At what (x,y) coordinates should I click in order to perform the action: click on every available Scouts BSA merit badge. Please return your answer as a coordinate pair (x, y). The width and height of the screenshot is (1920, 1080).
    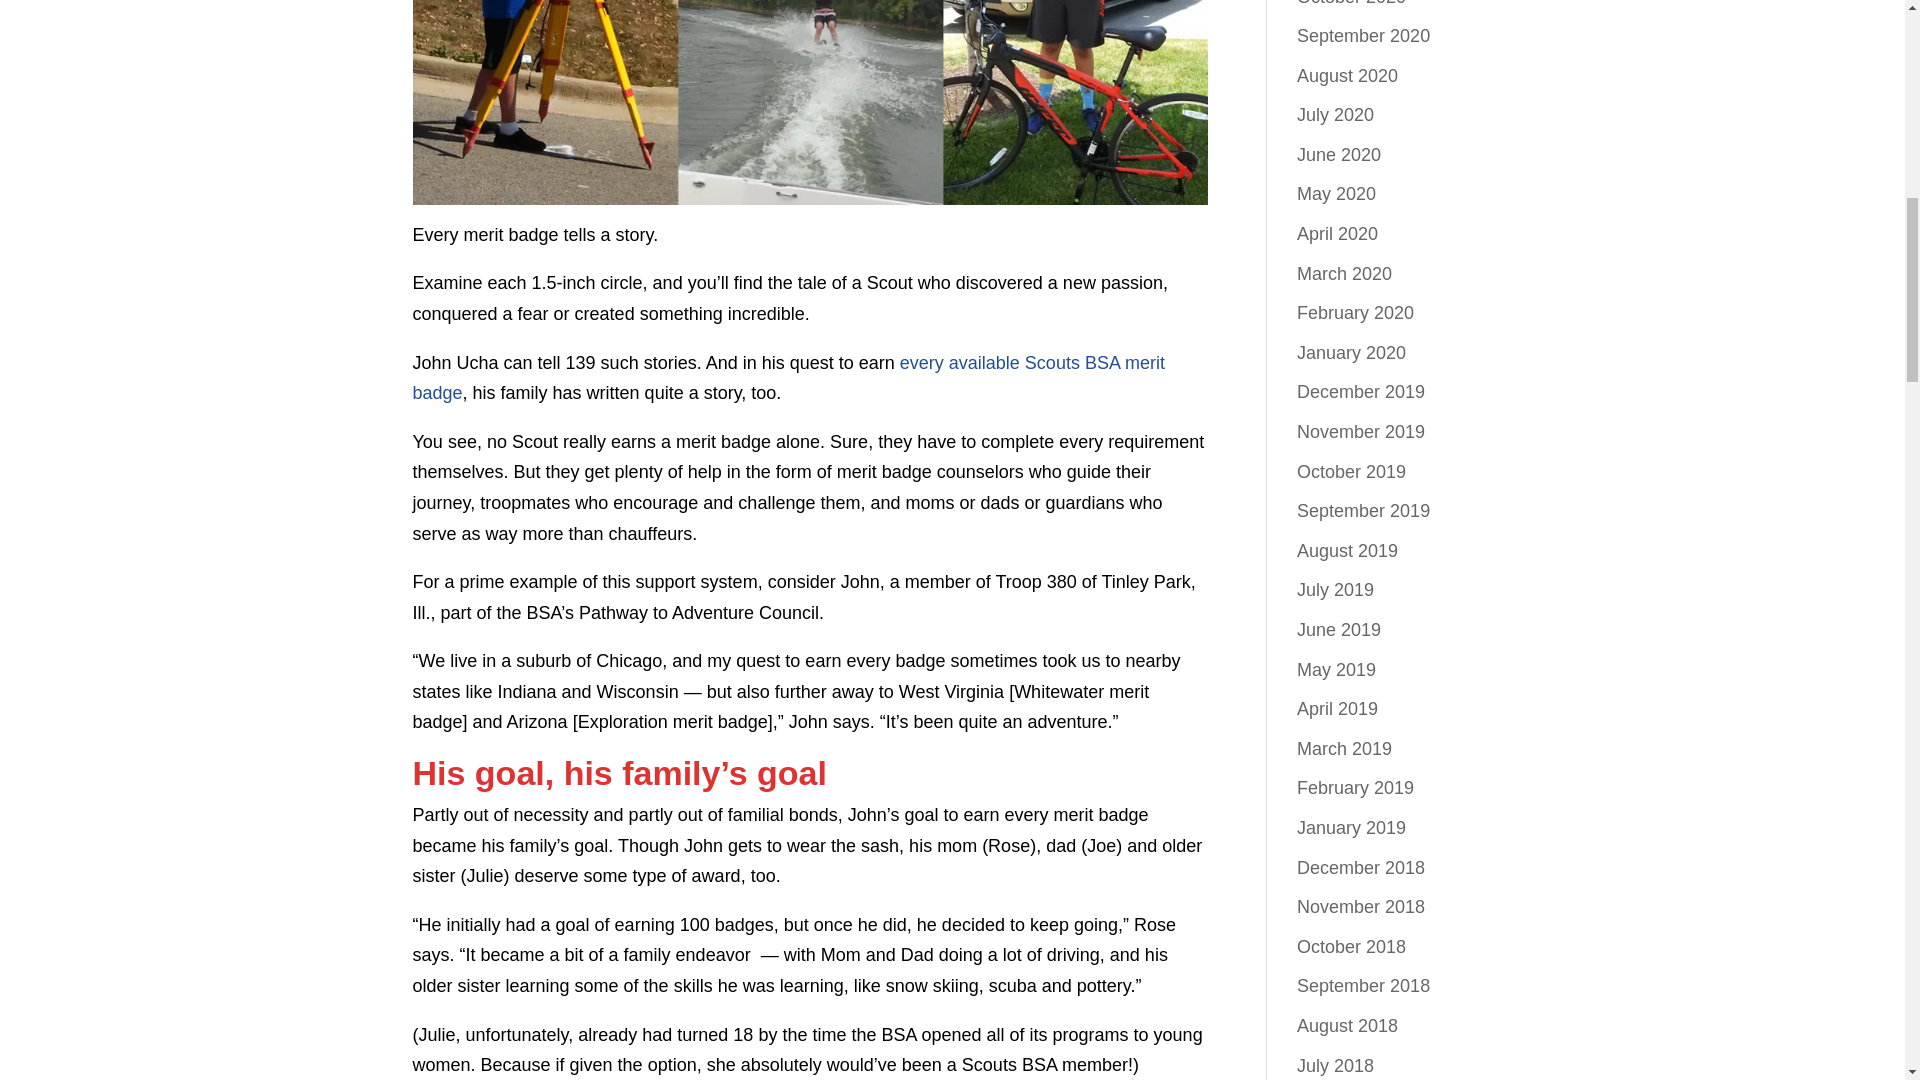
    Looking at the image, I should click on (788, 378).